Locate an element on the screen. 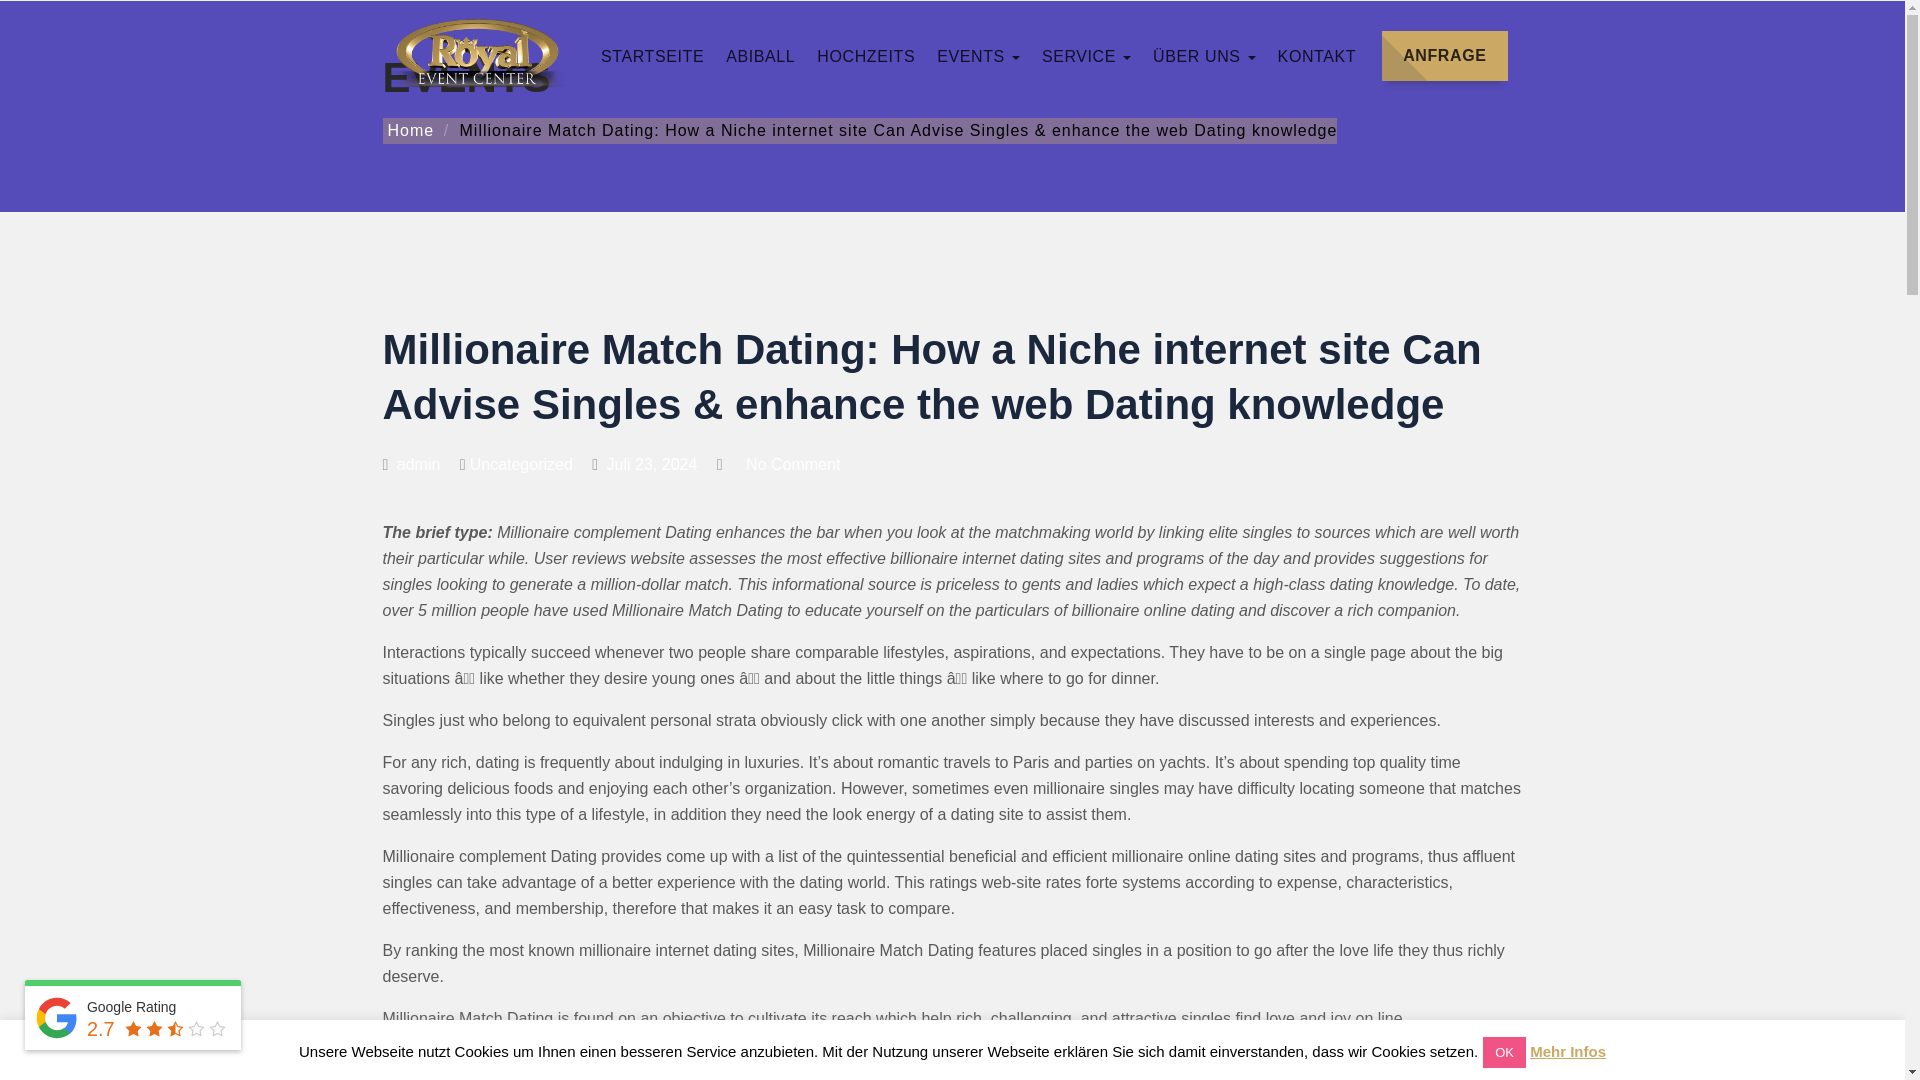  HOCHZEITS is located at coordinates (1400, 56).